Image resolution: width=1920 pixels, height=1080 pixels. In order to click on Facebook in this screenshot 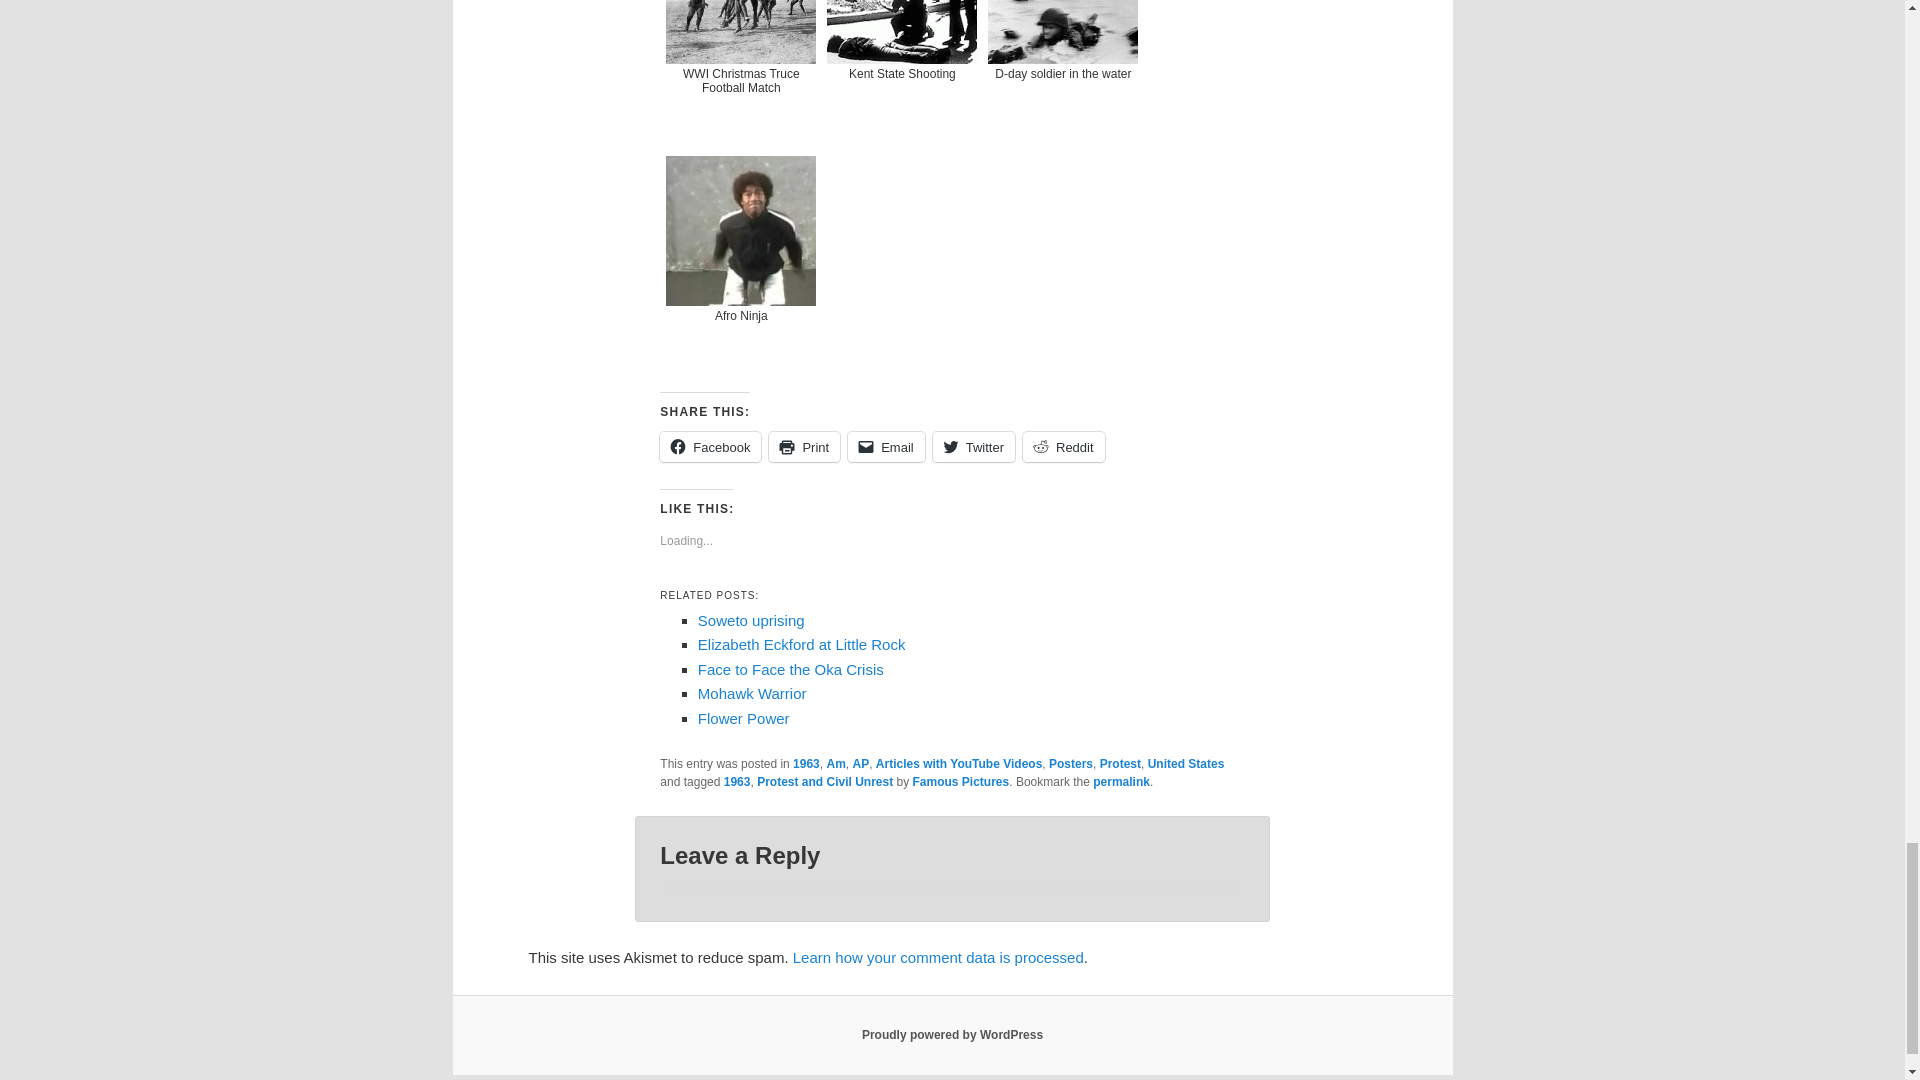, I will do `click(710, 447)`.